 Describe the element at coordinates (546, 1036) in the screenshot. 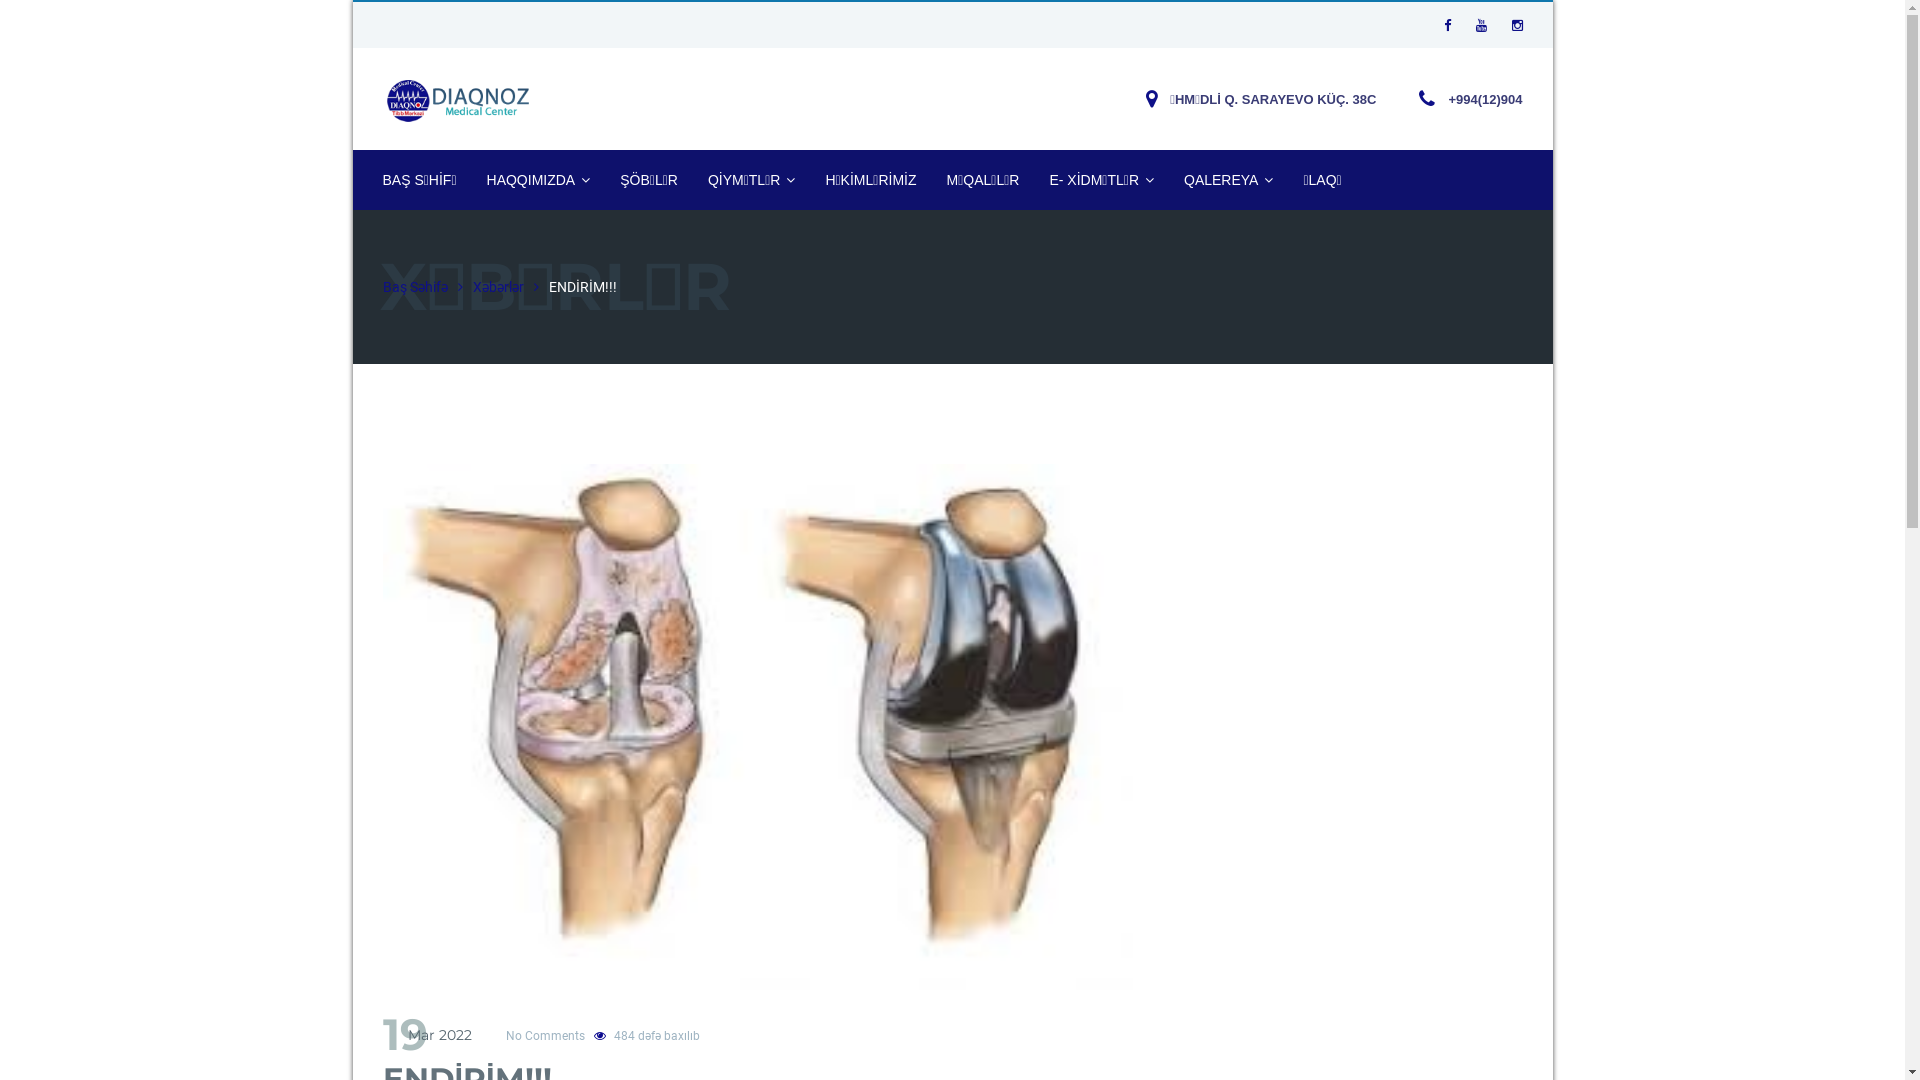

I see `No Comments` at that location.